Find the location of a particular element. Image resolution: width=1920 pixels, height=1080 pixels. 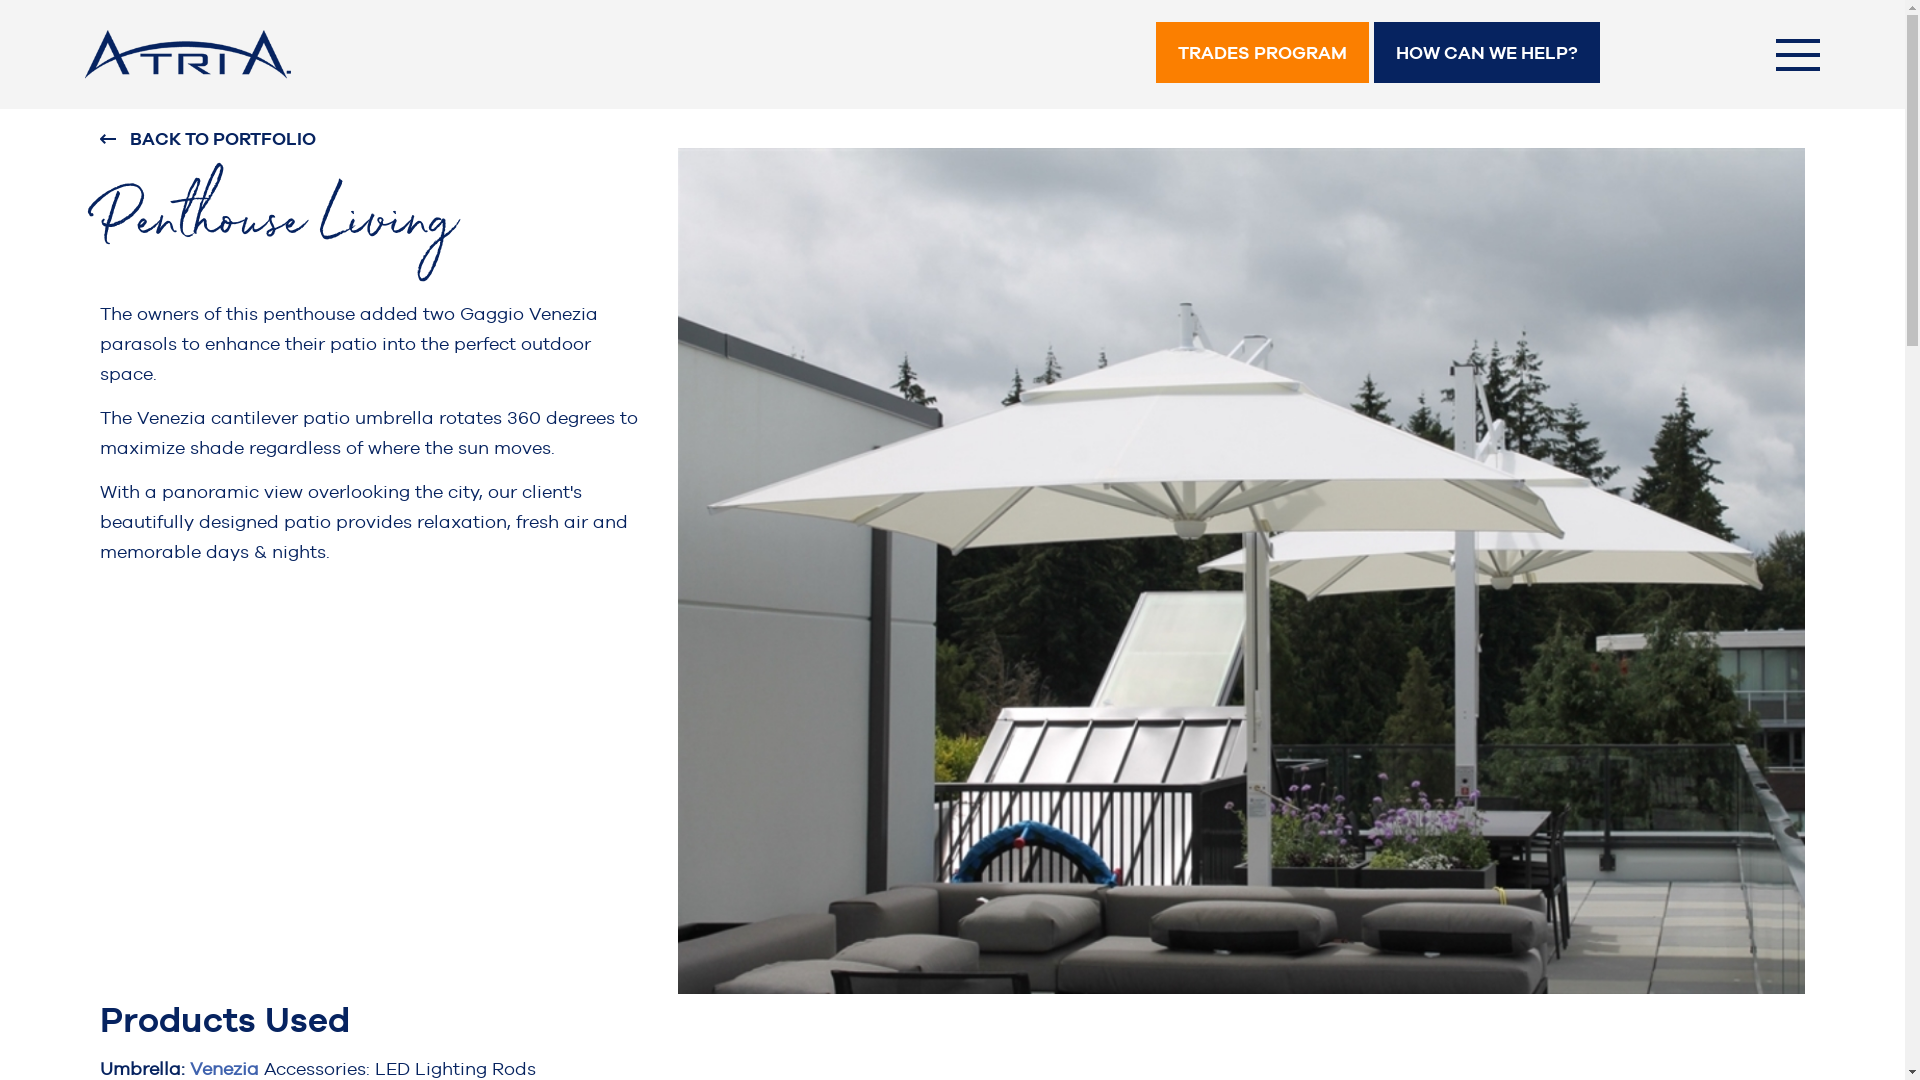

Atria Holistic Outdoor Design is located at coordinates (290, 54).